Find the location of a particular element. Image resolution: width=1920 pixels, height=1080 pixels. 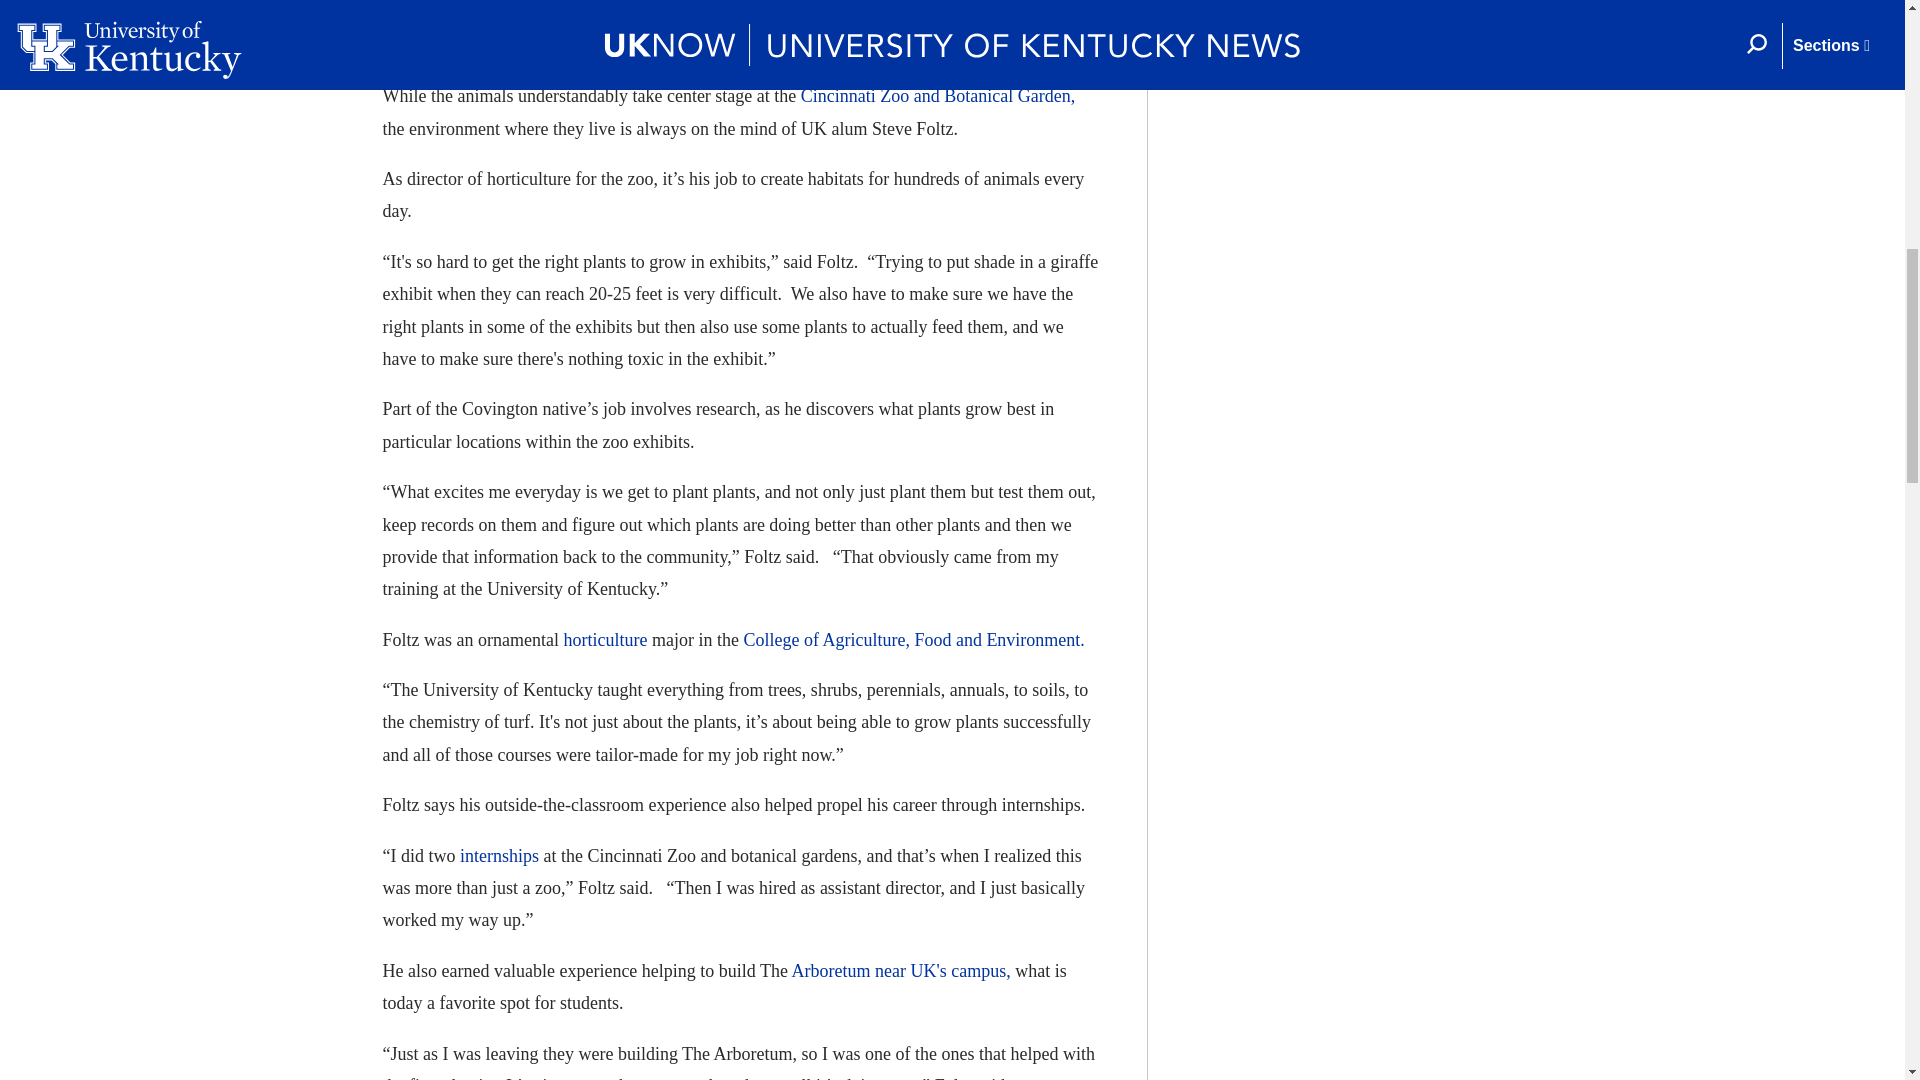

Cincinnati Zoo and Botanical Garden, is located at coordinates (938, 96).